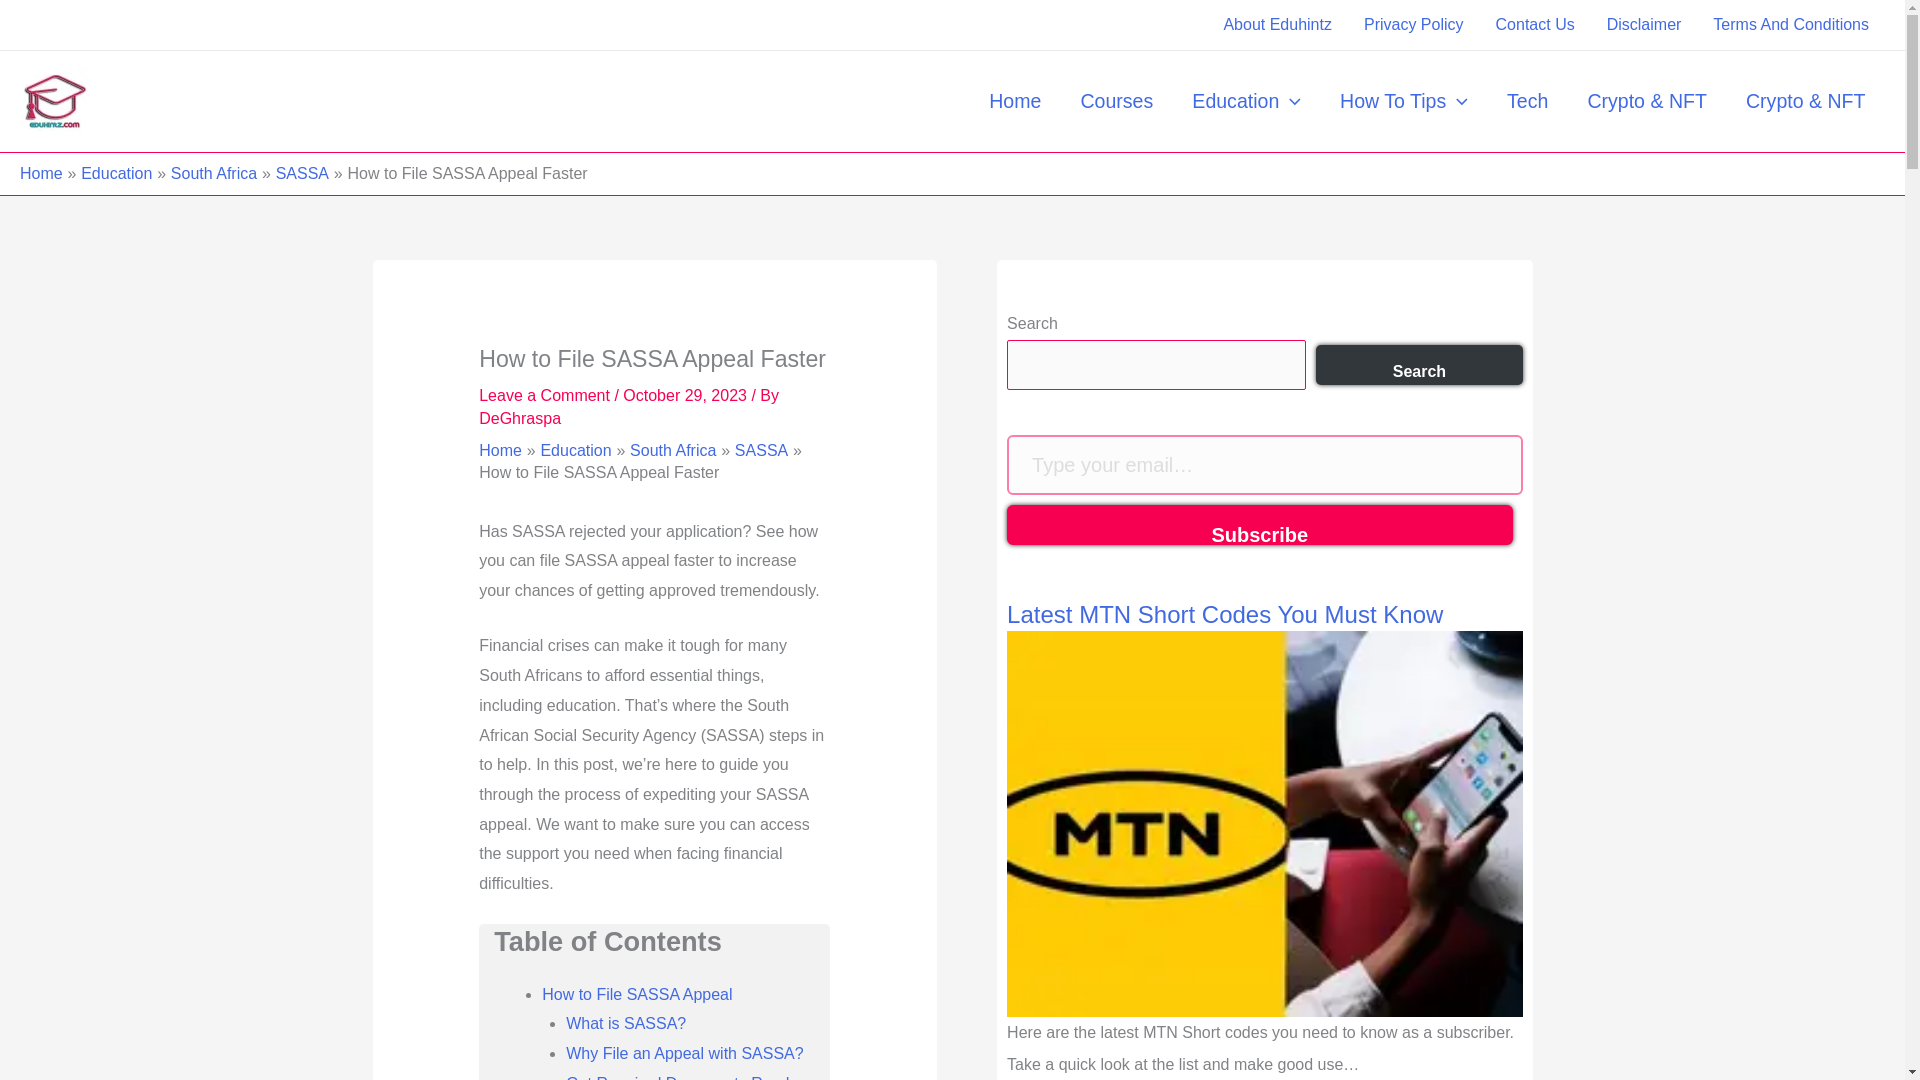 The height and width of the screenshot is (1080, 1920). Describe the element at coordinates (519, 418) in the screenshot. I see `View all posts by DeGhraspa` at that location.